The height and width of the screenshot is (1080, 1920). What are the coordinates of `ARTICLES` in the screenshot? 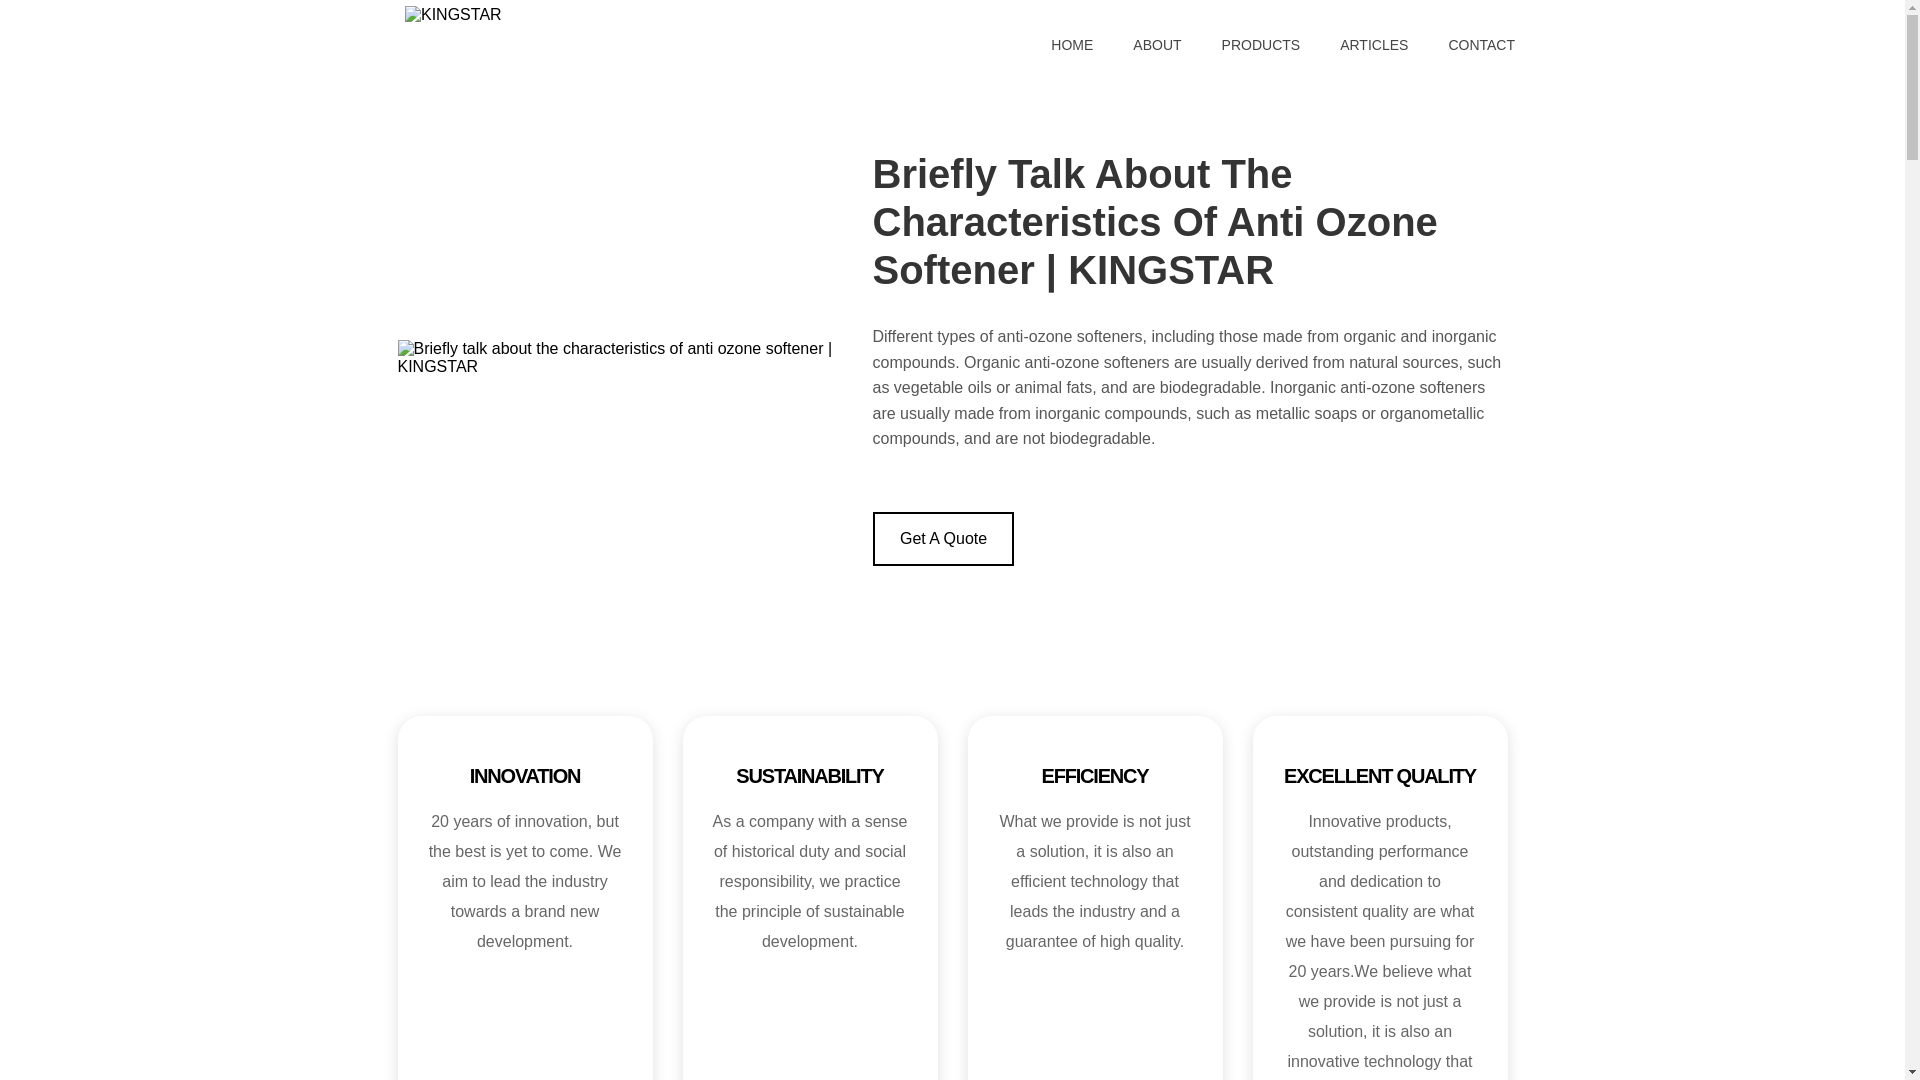 It's located at (1374, 44).